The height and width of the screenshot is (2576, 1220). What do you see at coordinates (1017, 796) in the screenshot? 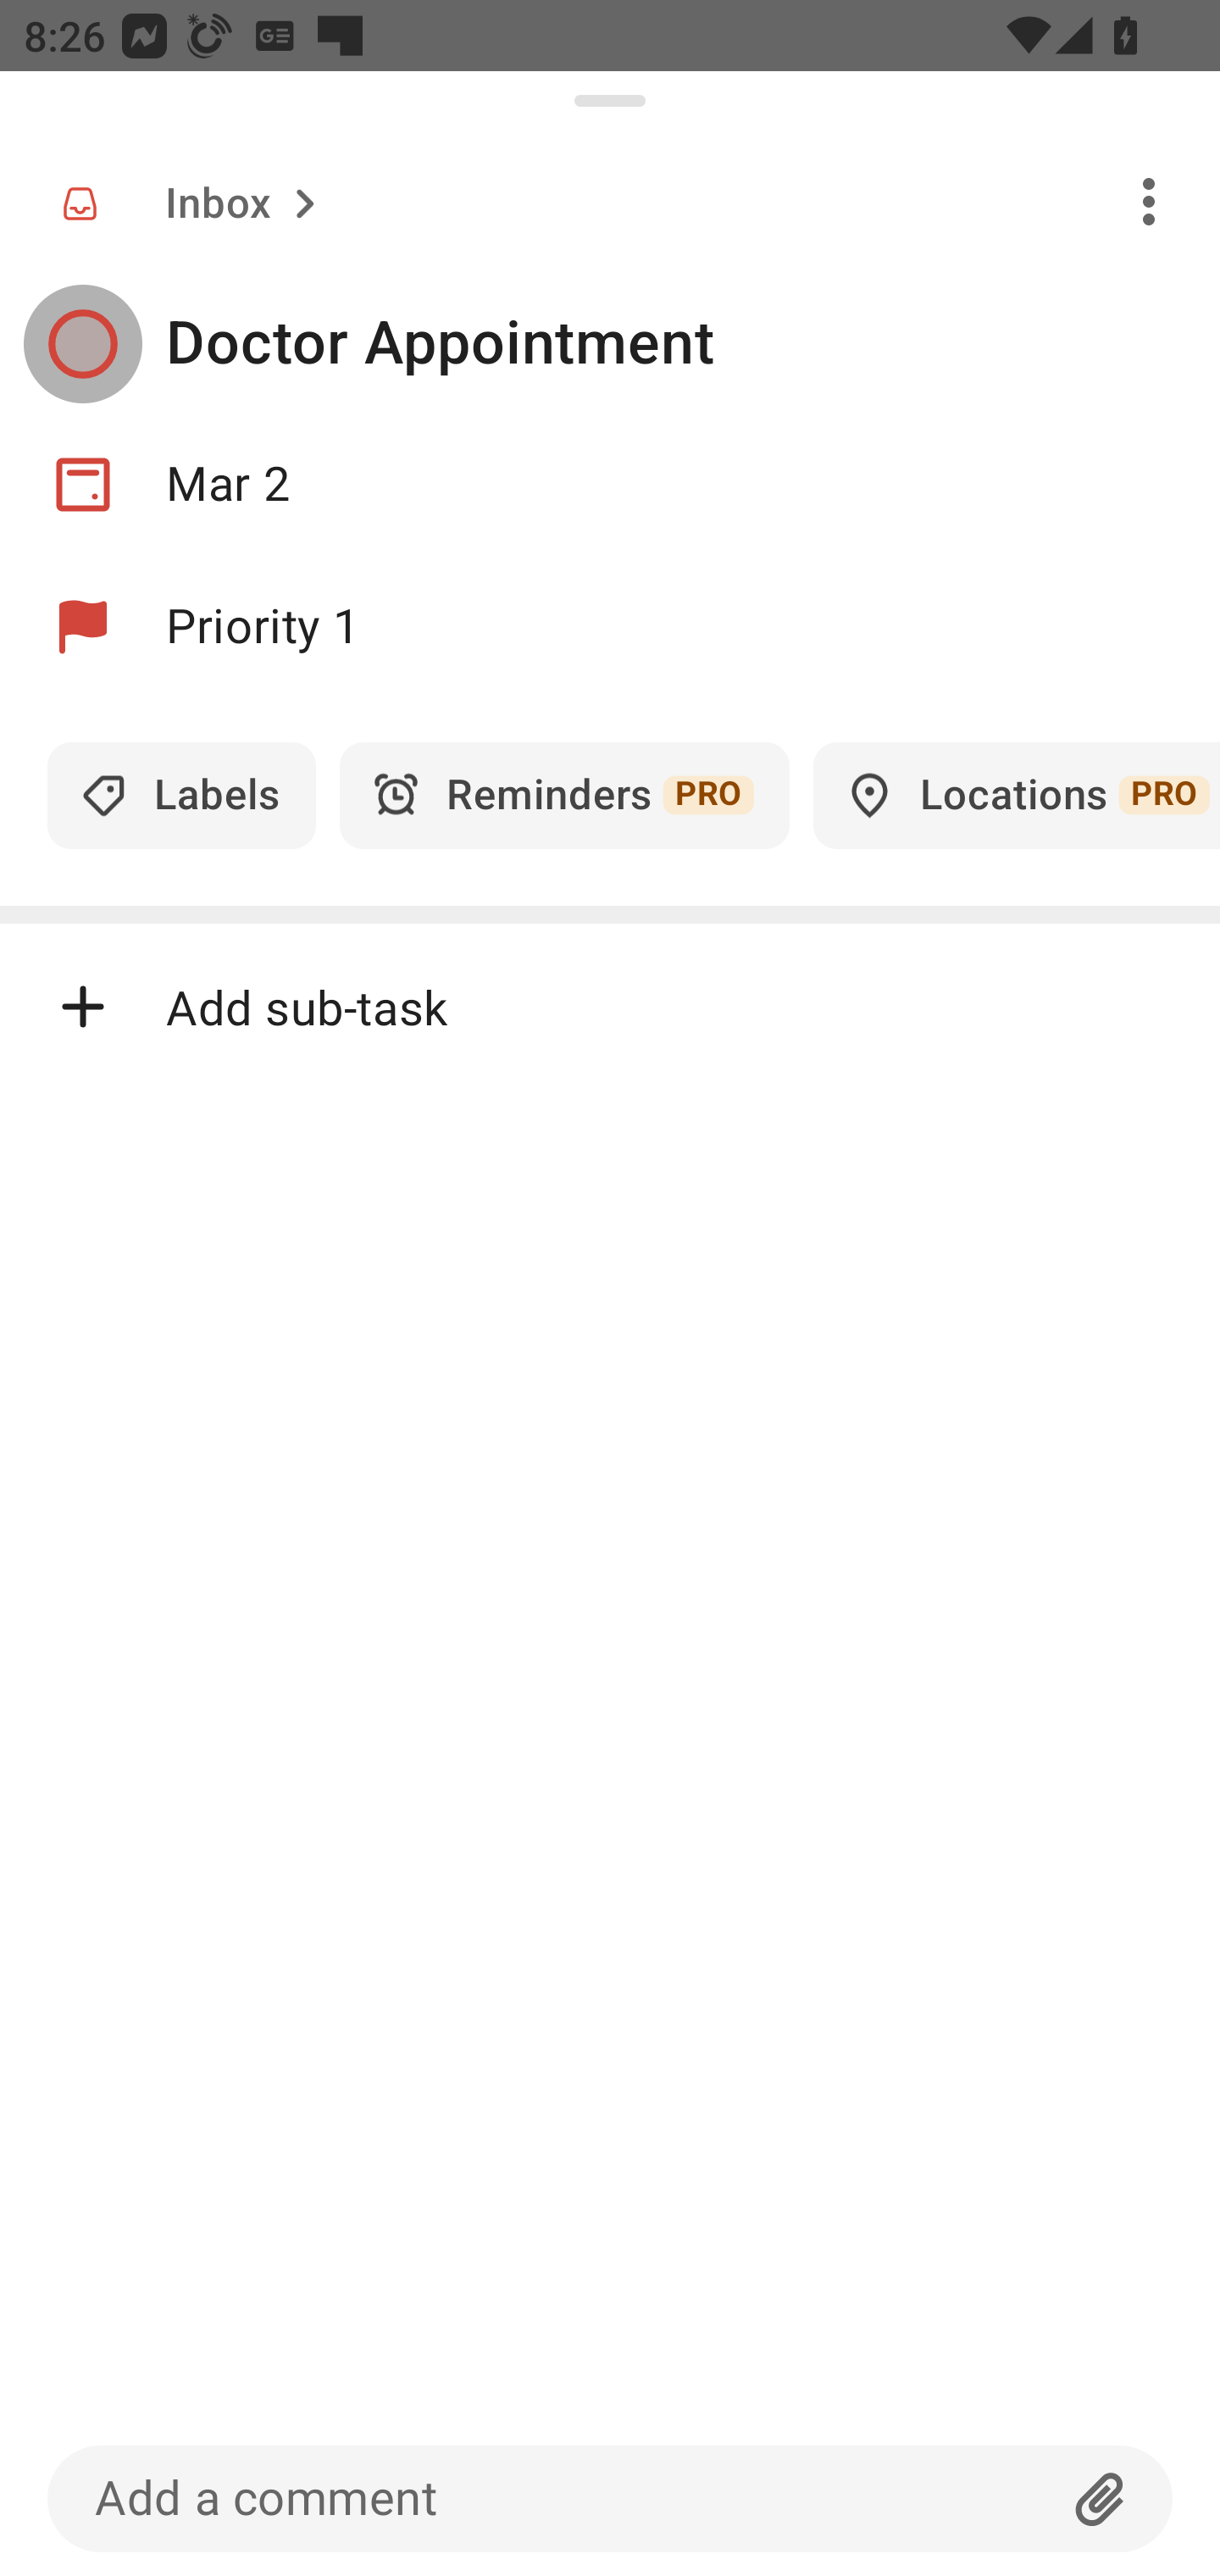
I see `Locations PRO` at bounding box center [1017, 796].